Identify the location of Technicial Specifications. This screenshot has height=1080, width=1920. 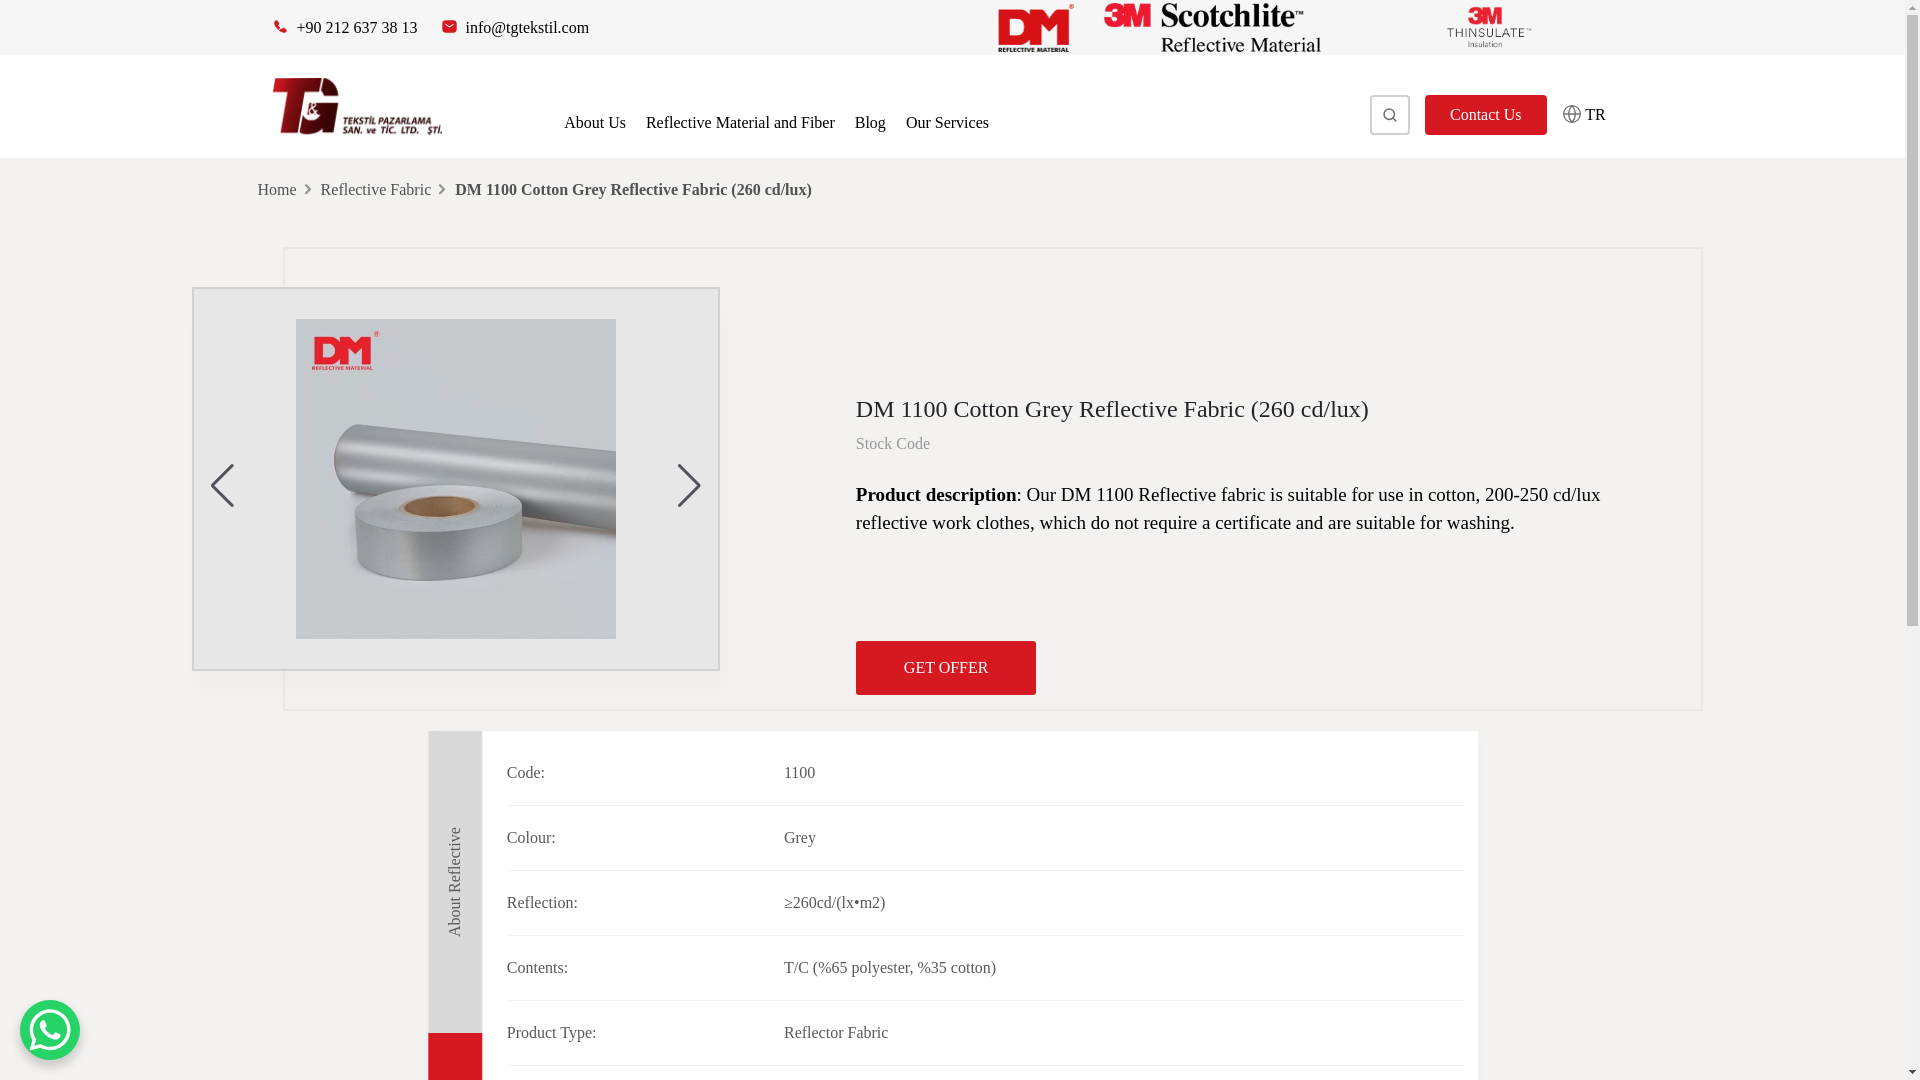
(454, 1056).